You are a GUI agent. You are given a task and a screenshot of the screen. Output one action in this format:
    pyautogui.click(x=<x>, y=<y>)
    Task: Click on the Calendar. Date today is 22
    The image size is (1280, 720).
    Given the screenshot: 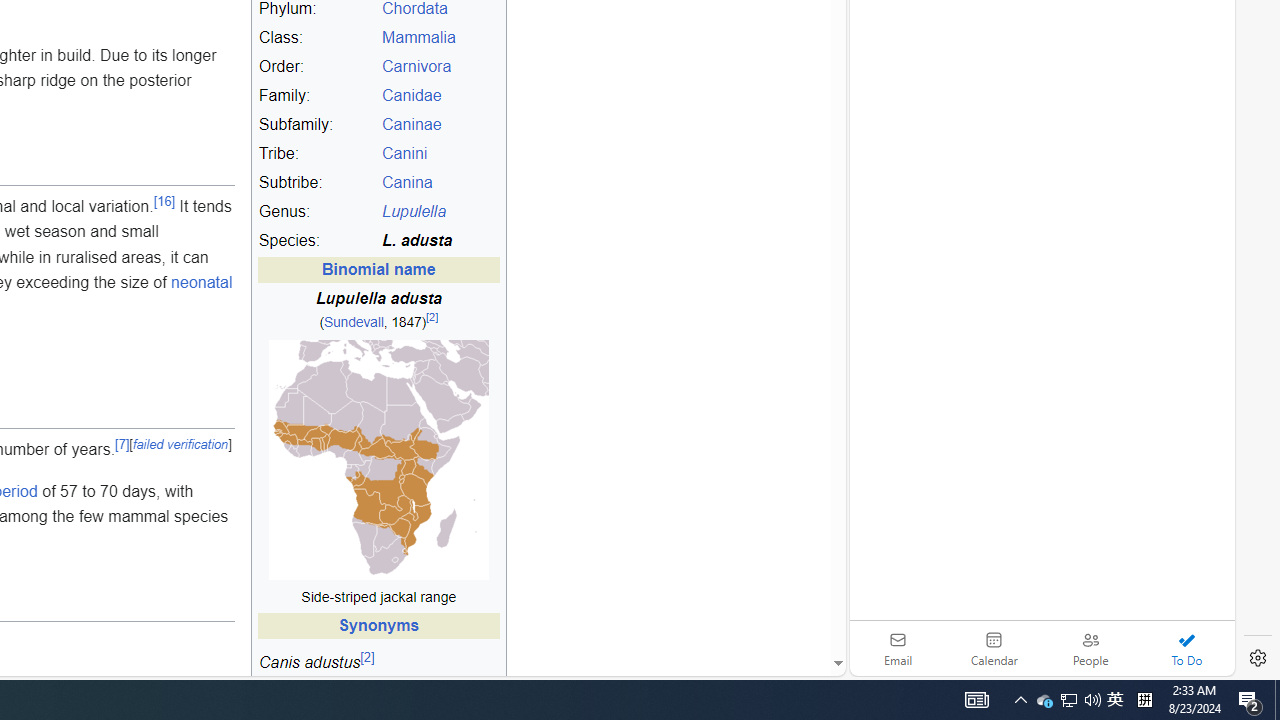 What is the action you would take?
    pyautogui.click(x=994, y=648)
    